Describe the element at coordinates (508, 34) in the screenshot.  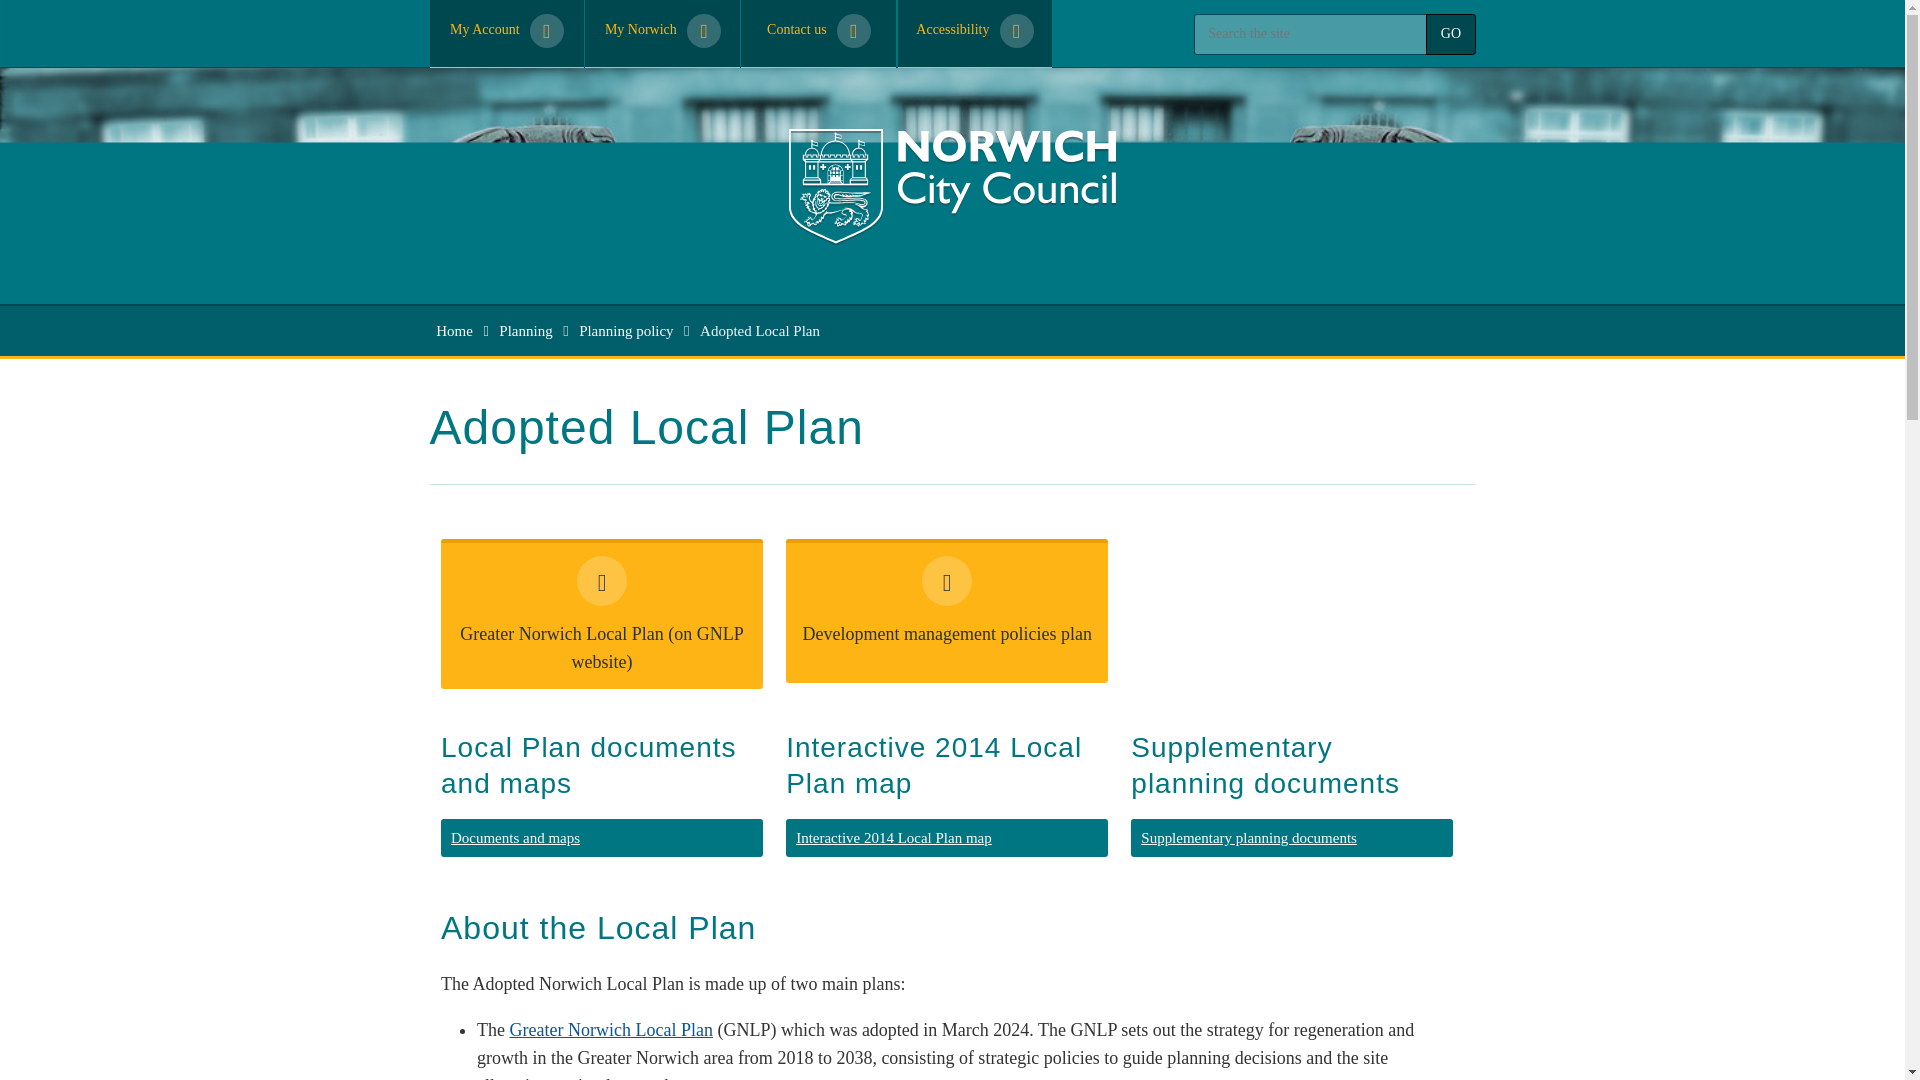
I see `My Account` at that location.